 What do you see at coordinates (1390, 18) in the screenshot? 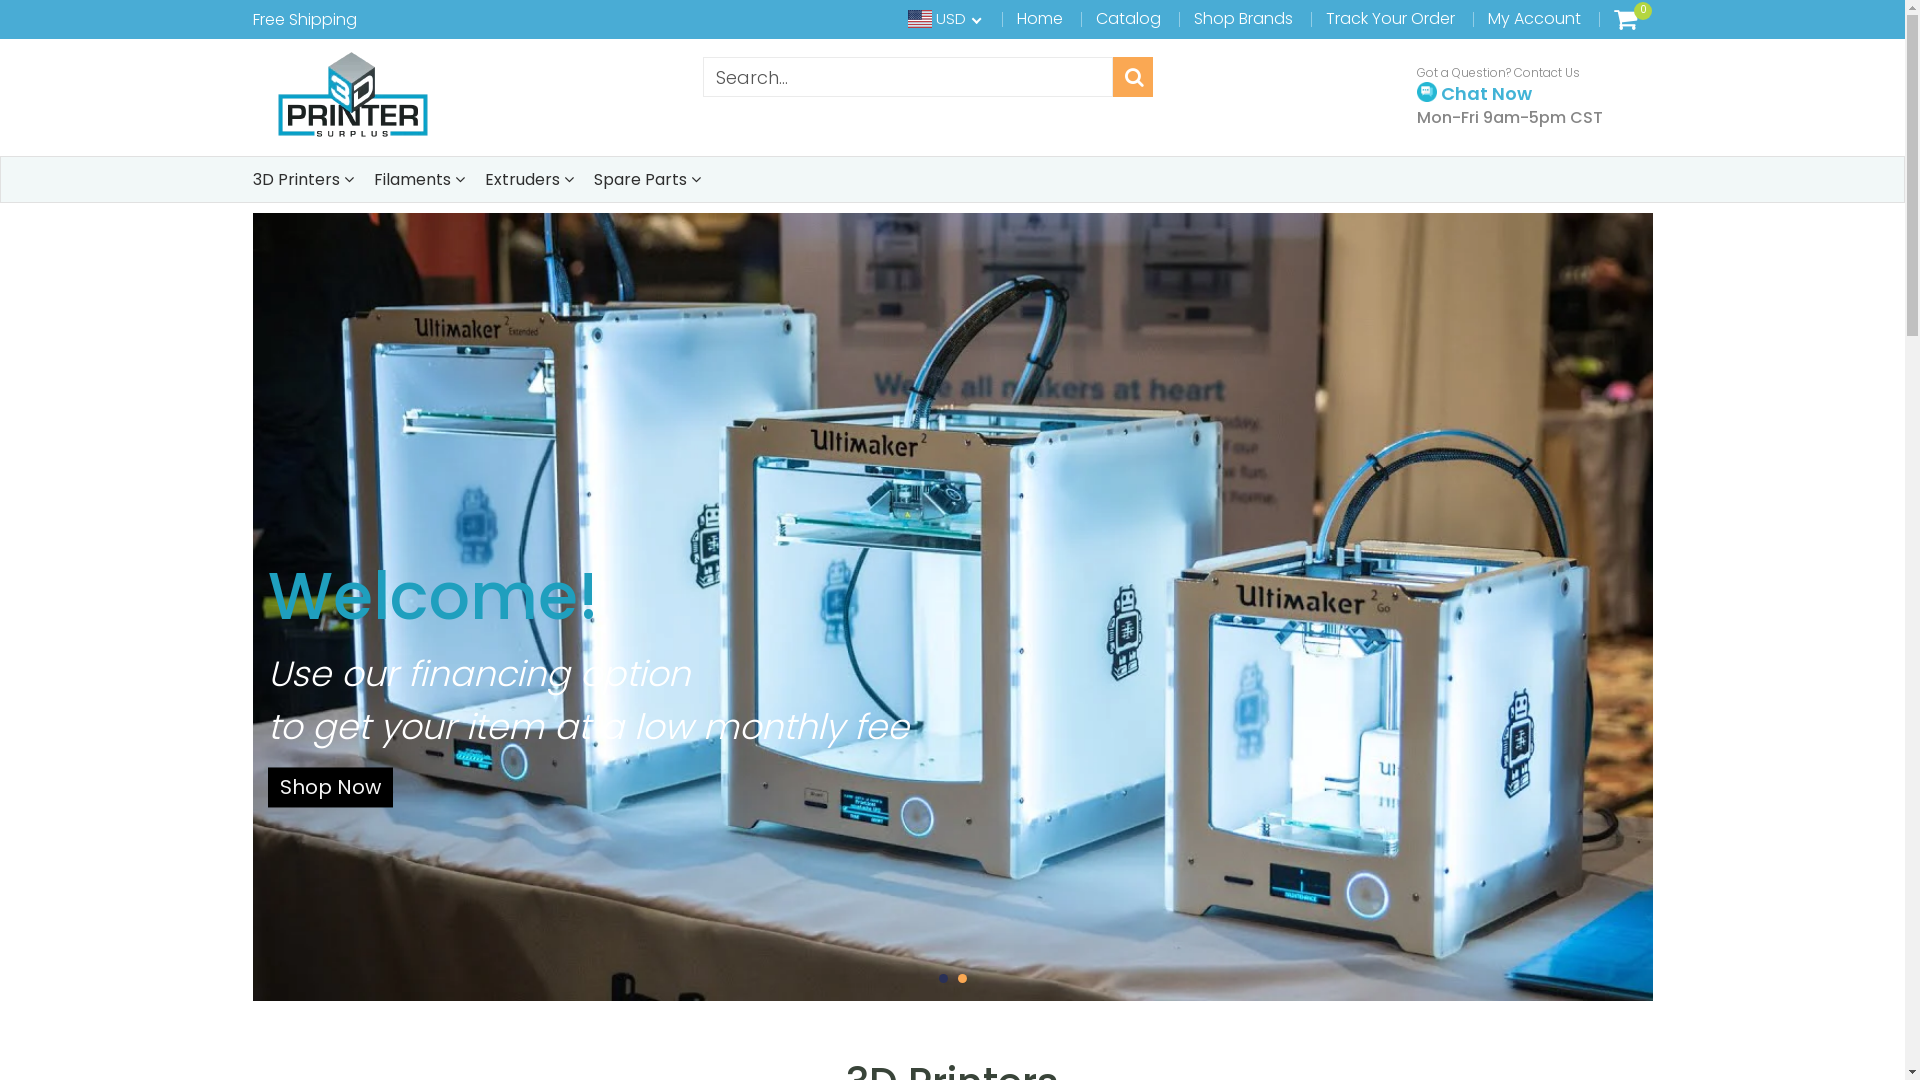
I see `Track Your Order` at bounding box center [1390, 18].